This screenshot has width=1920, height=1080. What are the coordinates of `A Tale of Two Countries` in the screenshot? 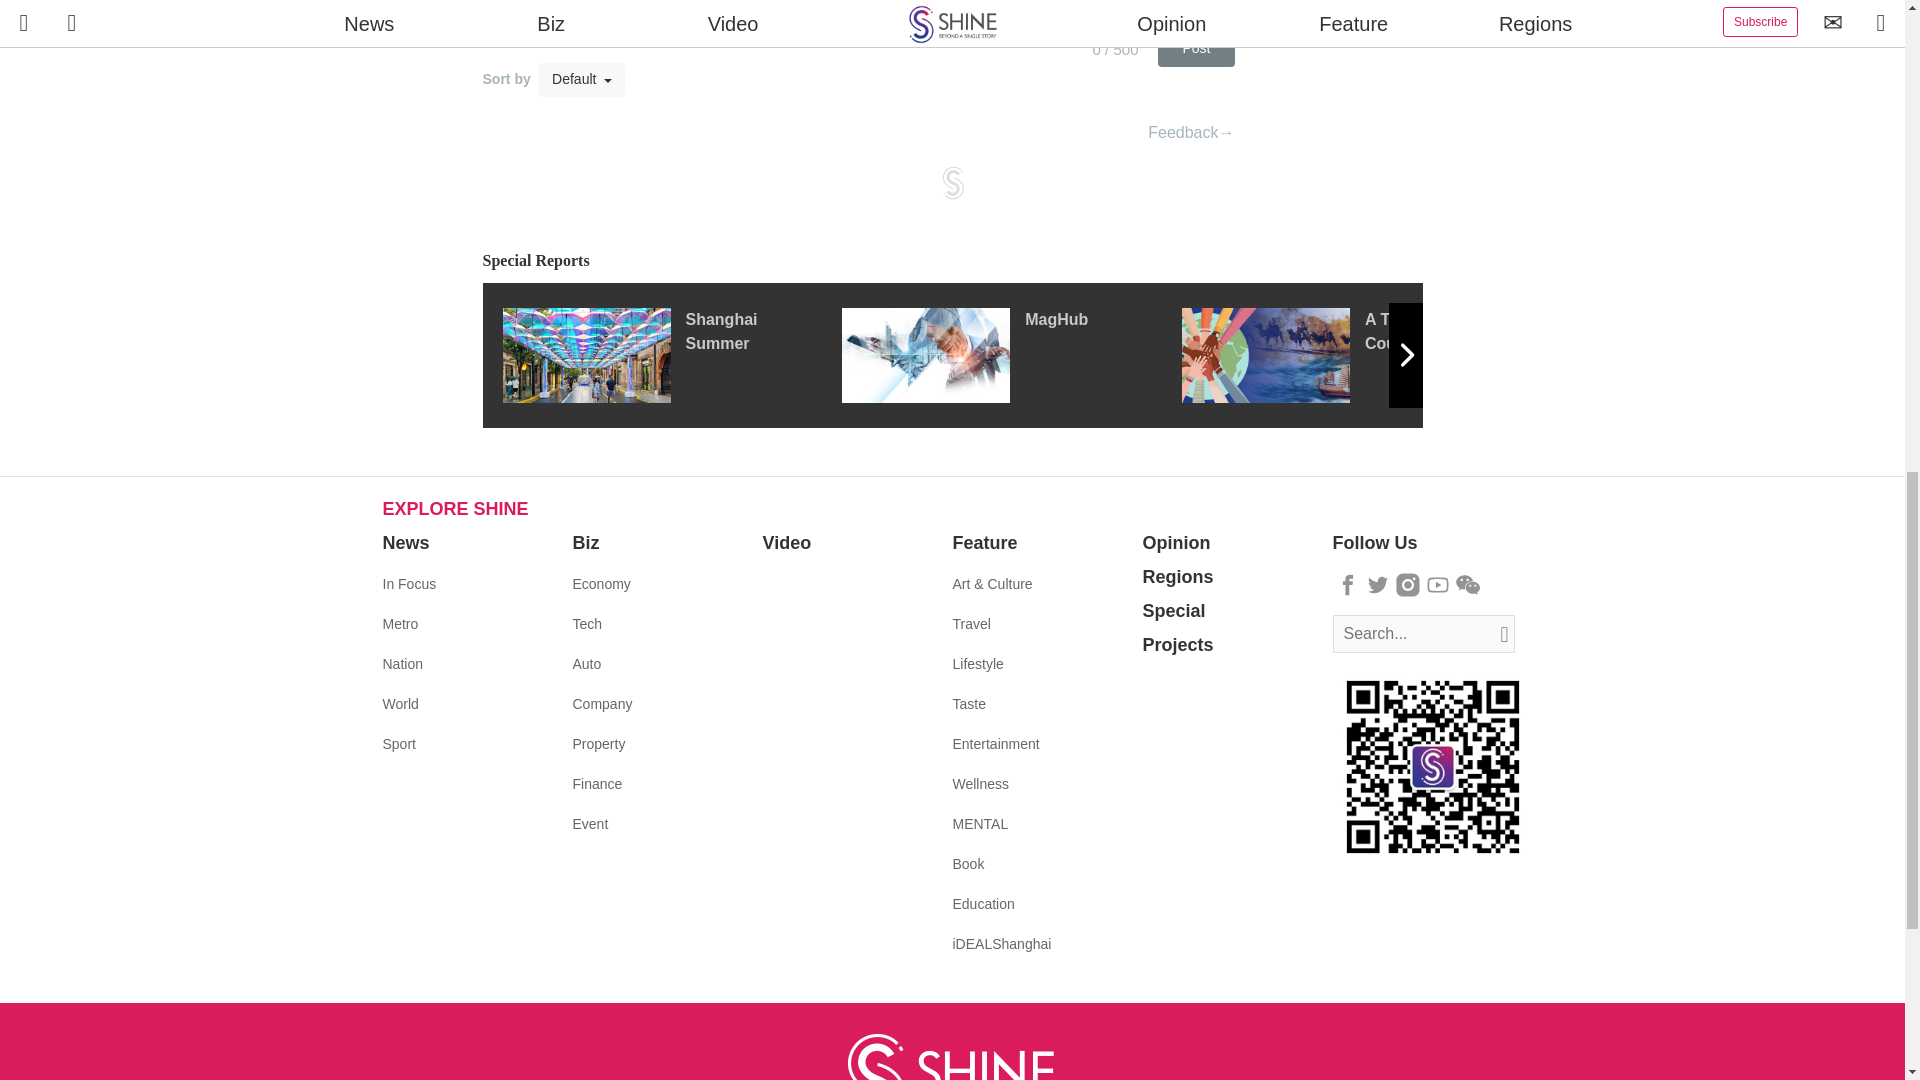 It's located at (1351, 354).